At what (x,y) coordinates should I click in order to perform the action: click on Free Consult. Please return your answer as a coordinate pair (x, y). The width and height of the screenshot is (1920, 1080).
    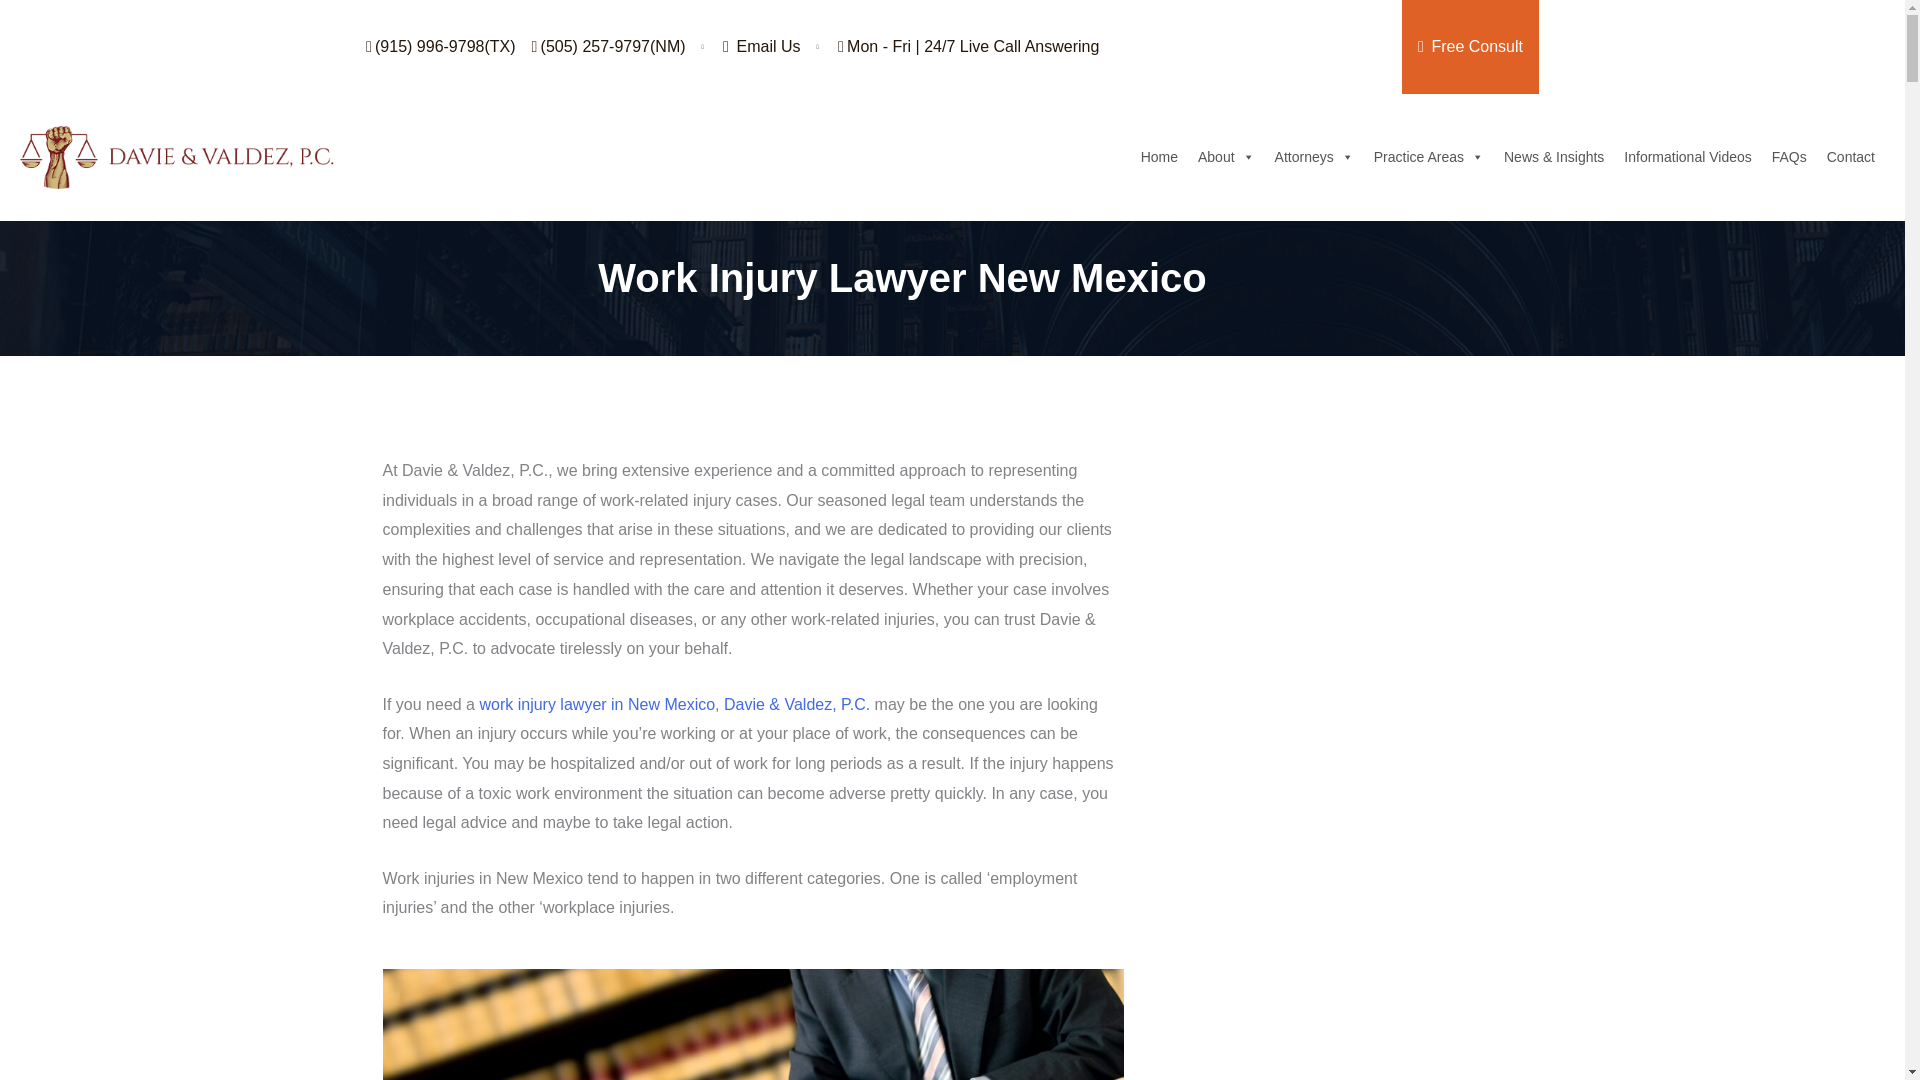
    Looking at the image, I should click on (1470, 46).